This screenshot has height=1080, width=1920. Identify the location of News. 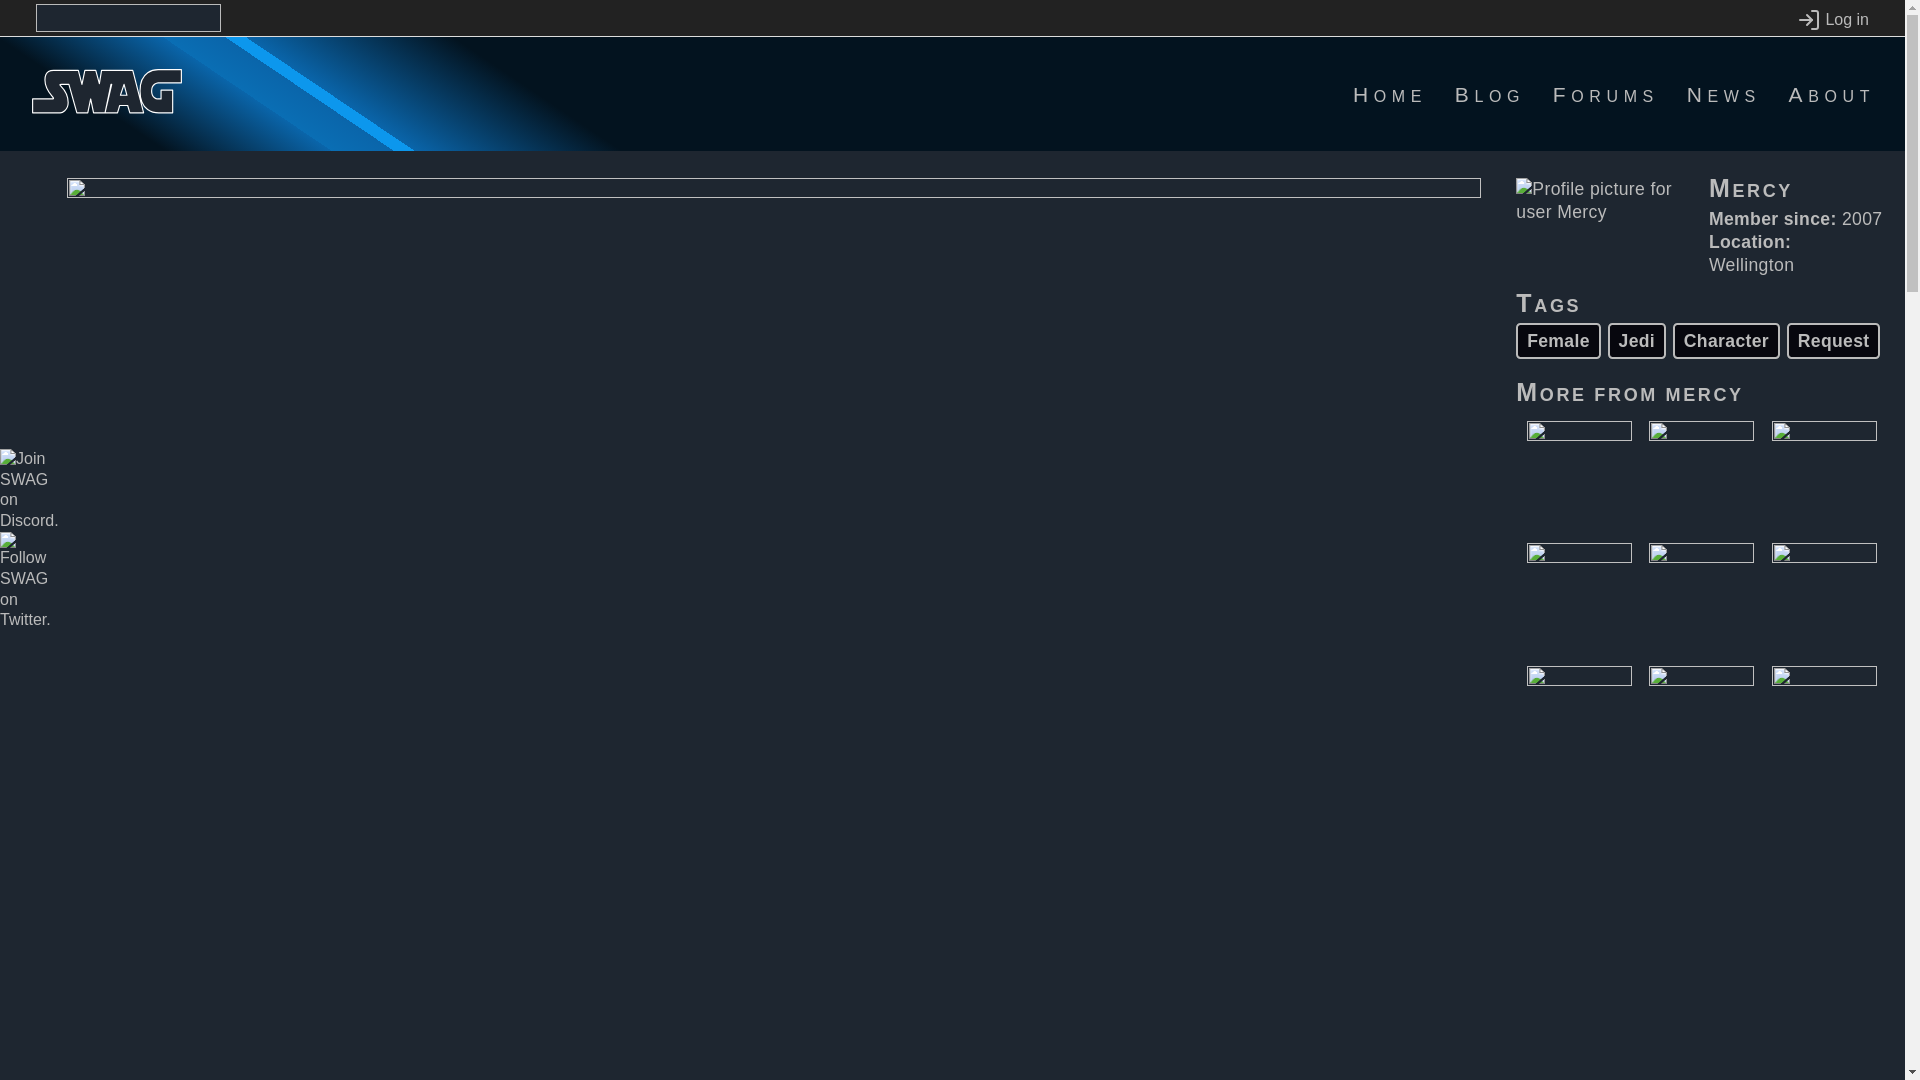
(1724, 94).